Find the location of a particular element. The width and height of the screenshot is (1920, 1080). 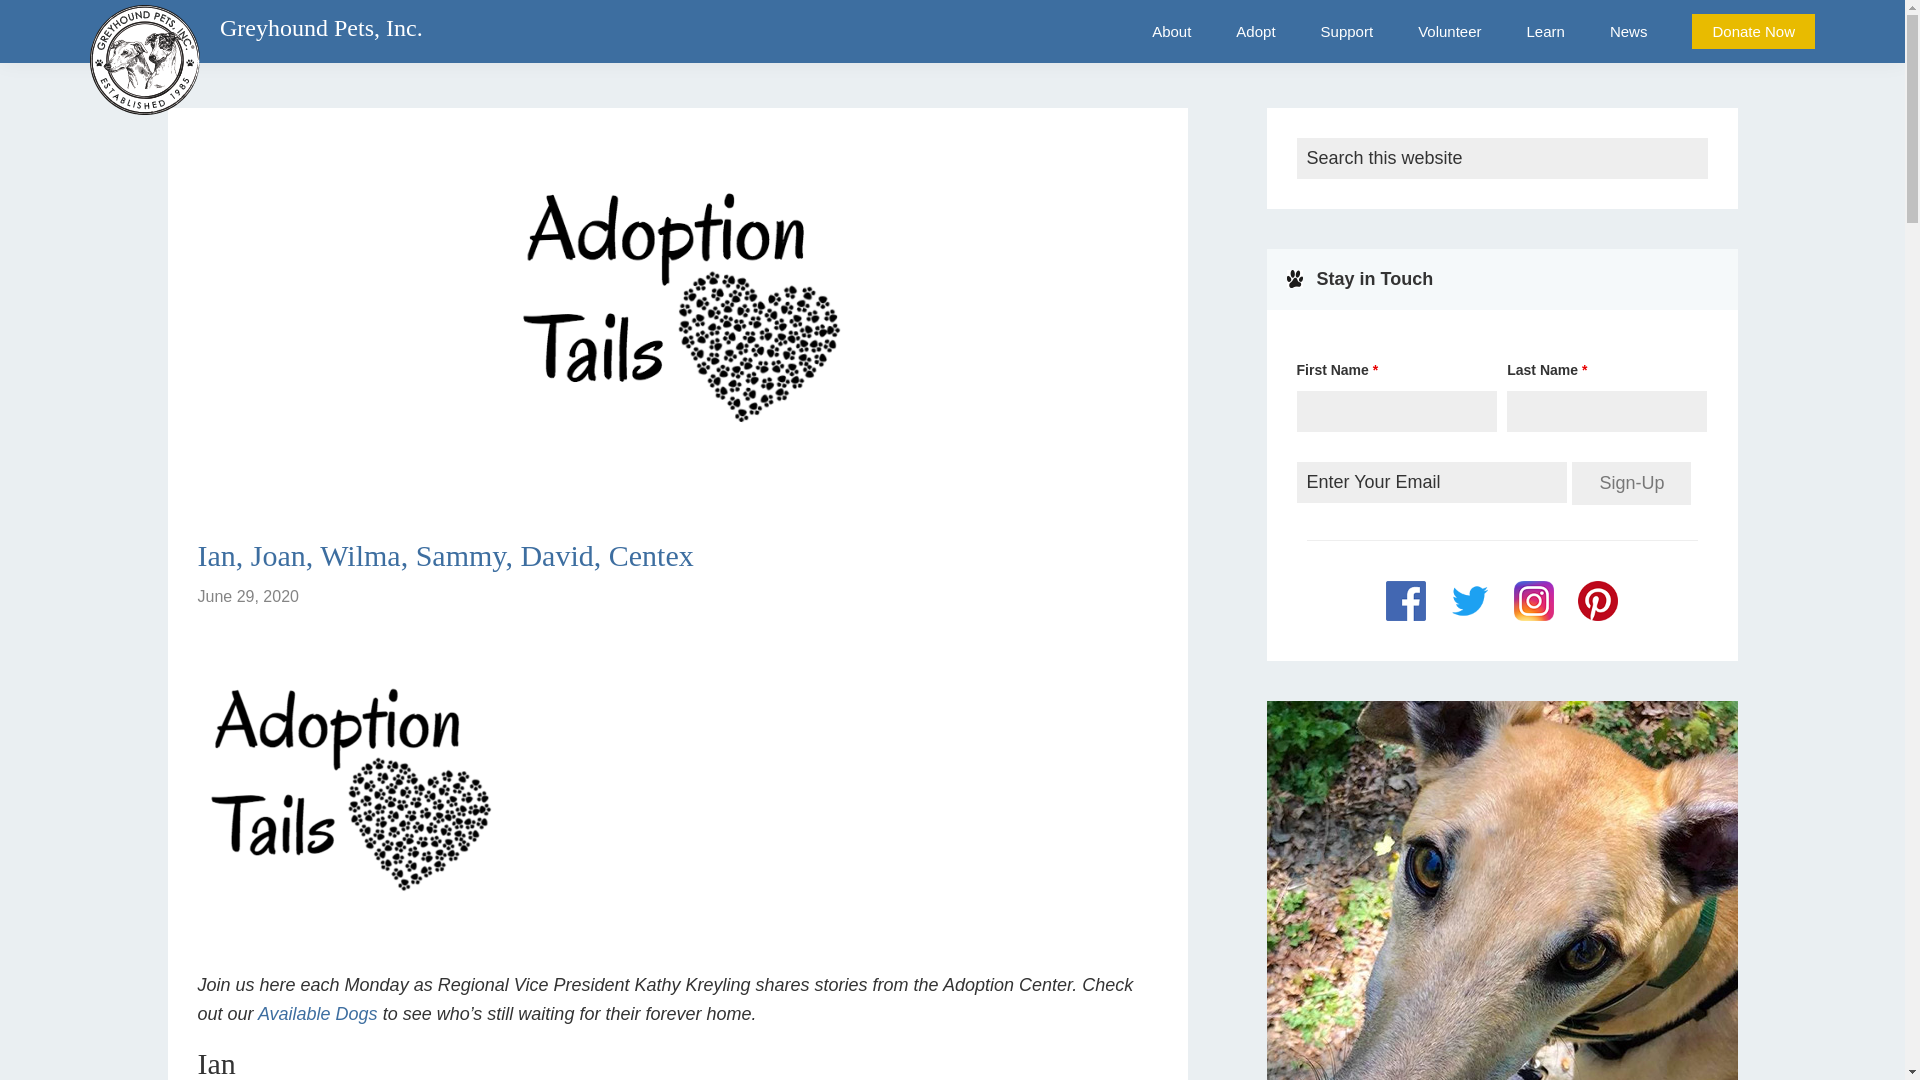

Sign-Up is located at coordinates (1632, 484).